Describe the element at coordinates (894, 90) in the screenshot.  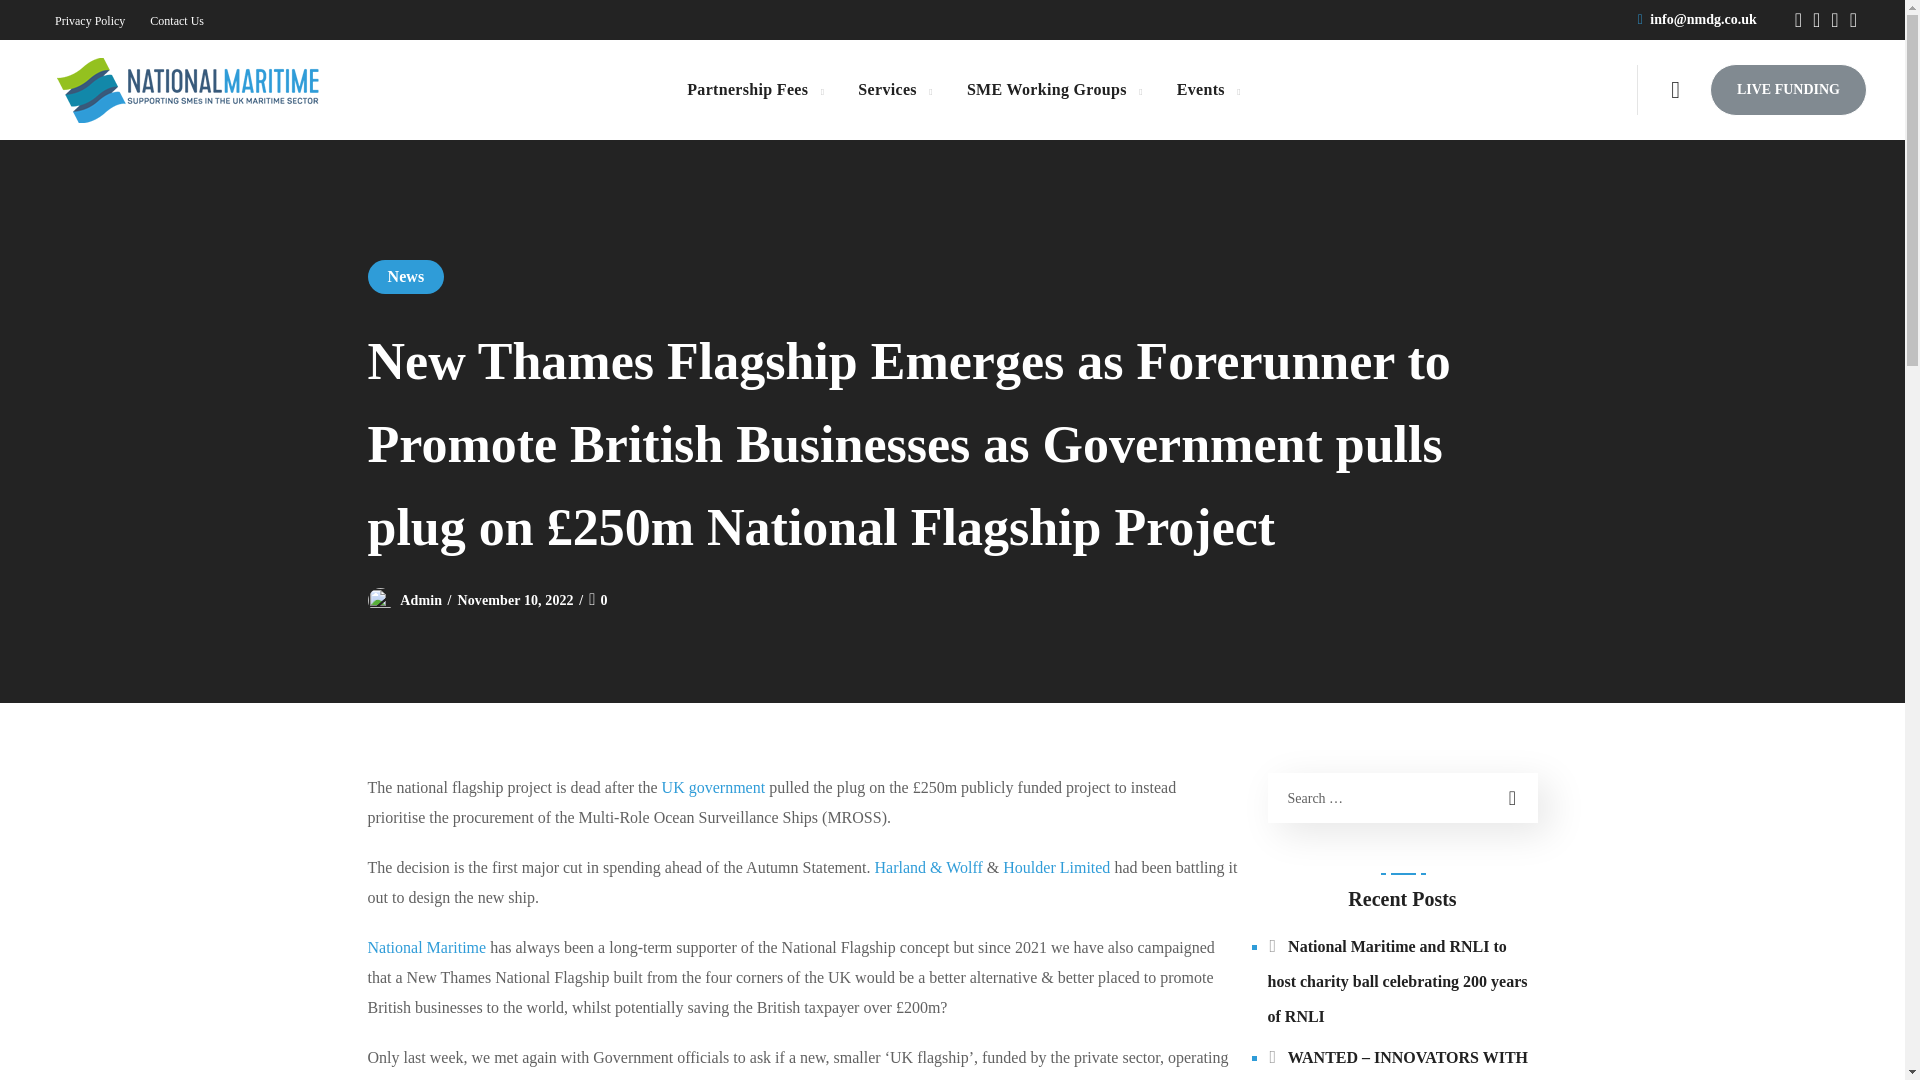
I see `Services` at that location.